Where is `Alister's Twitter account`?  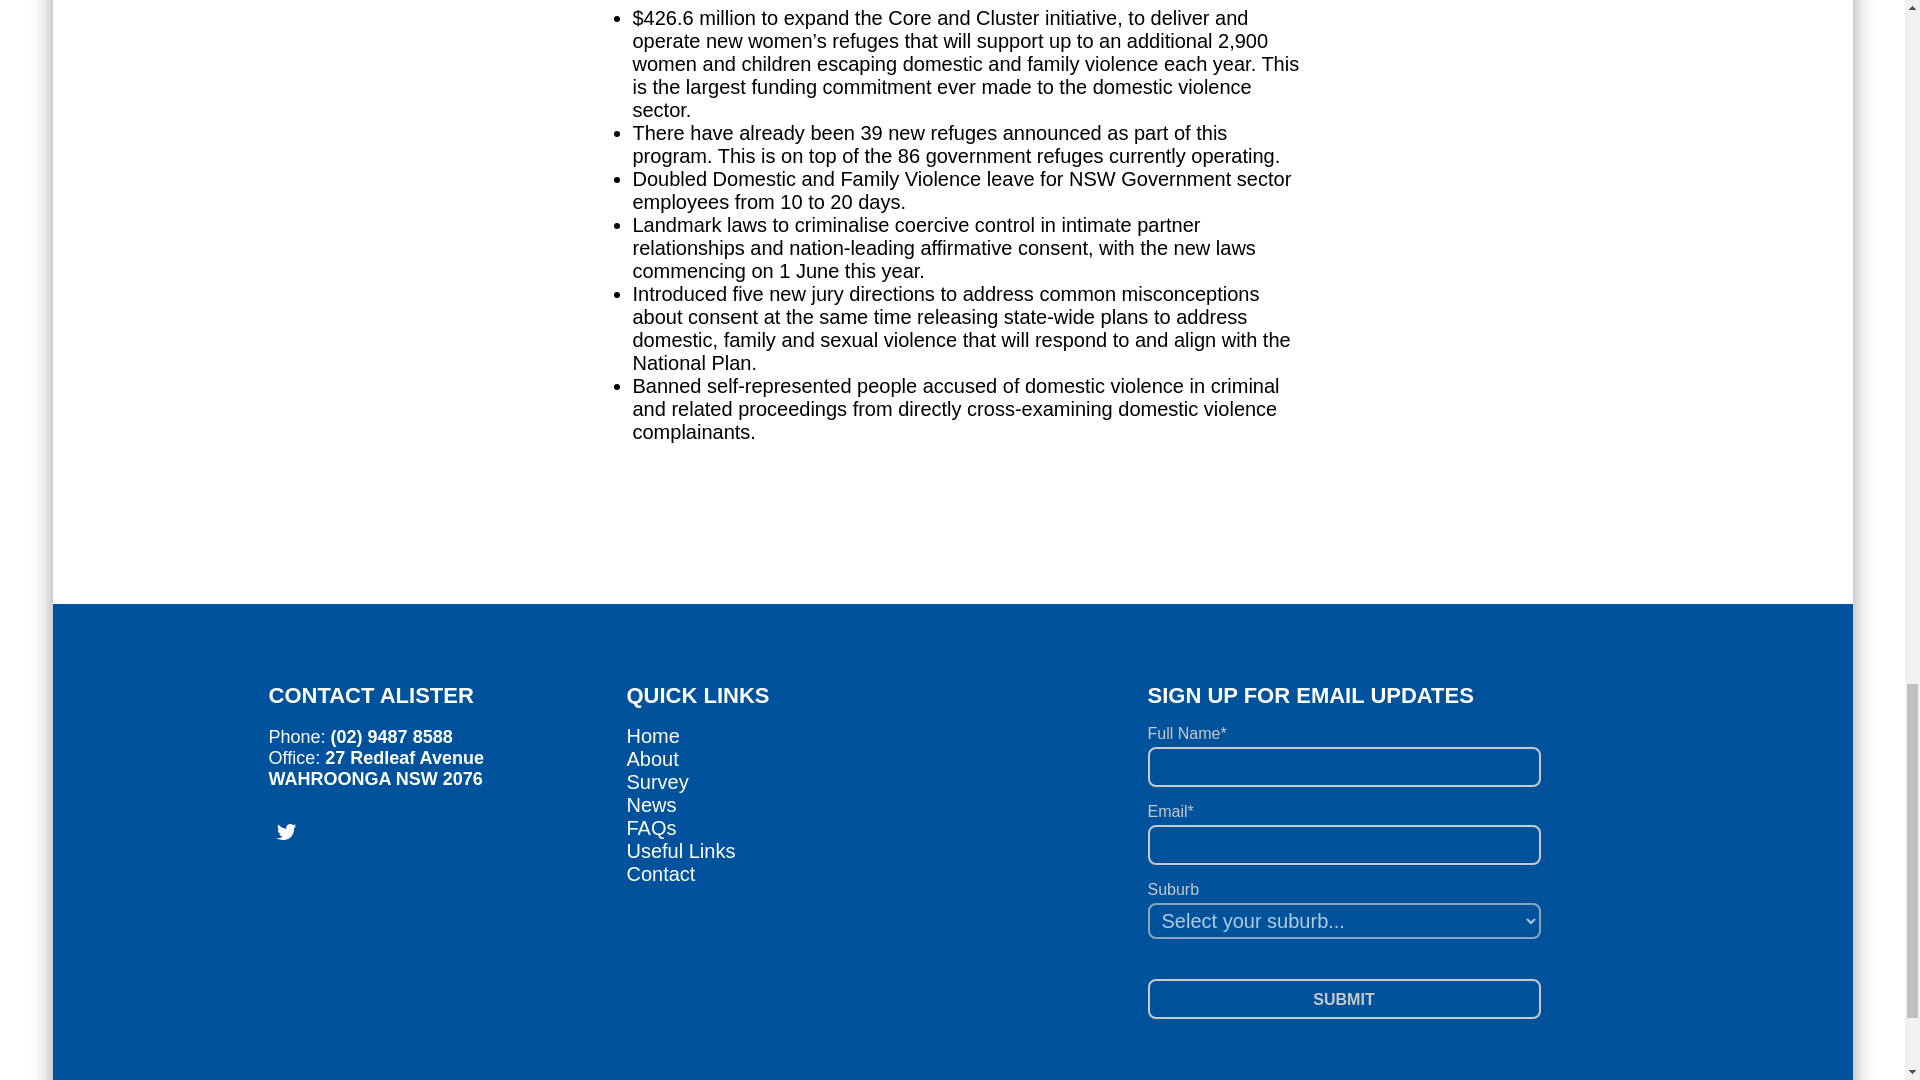
Alister's Twitter account is located at coordinates (290, 832).